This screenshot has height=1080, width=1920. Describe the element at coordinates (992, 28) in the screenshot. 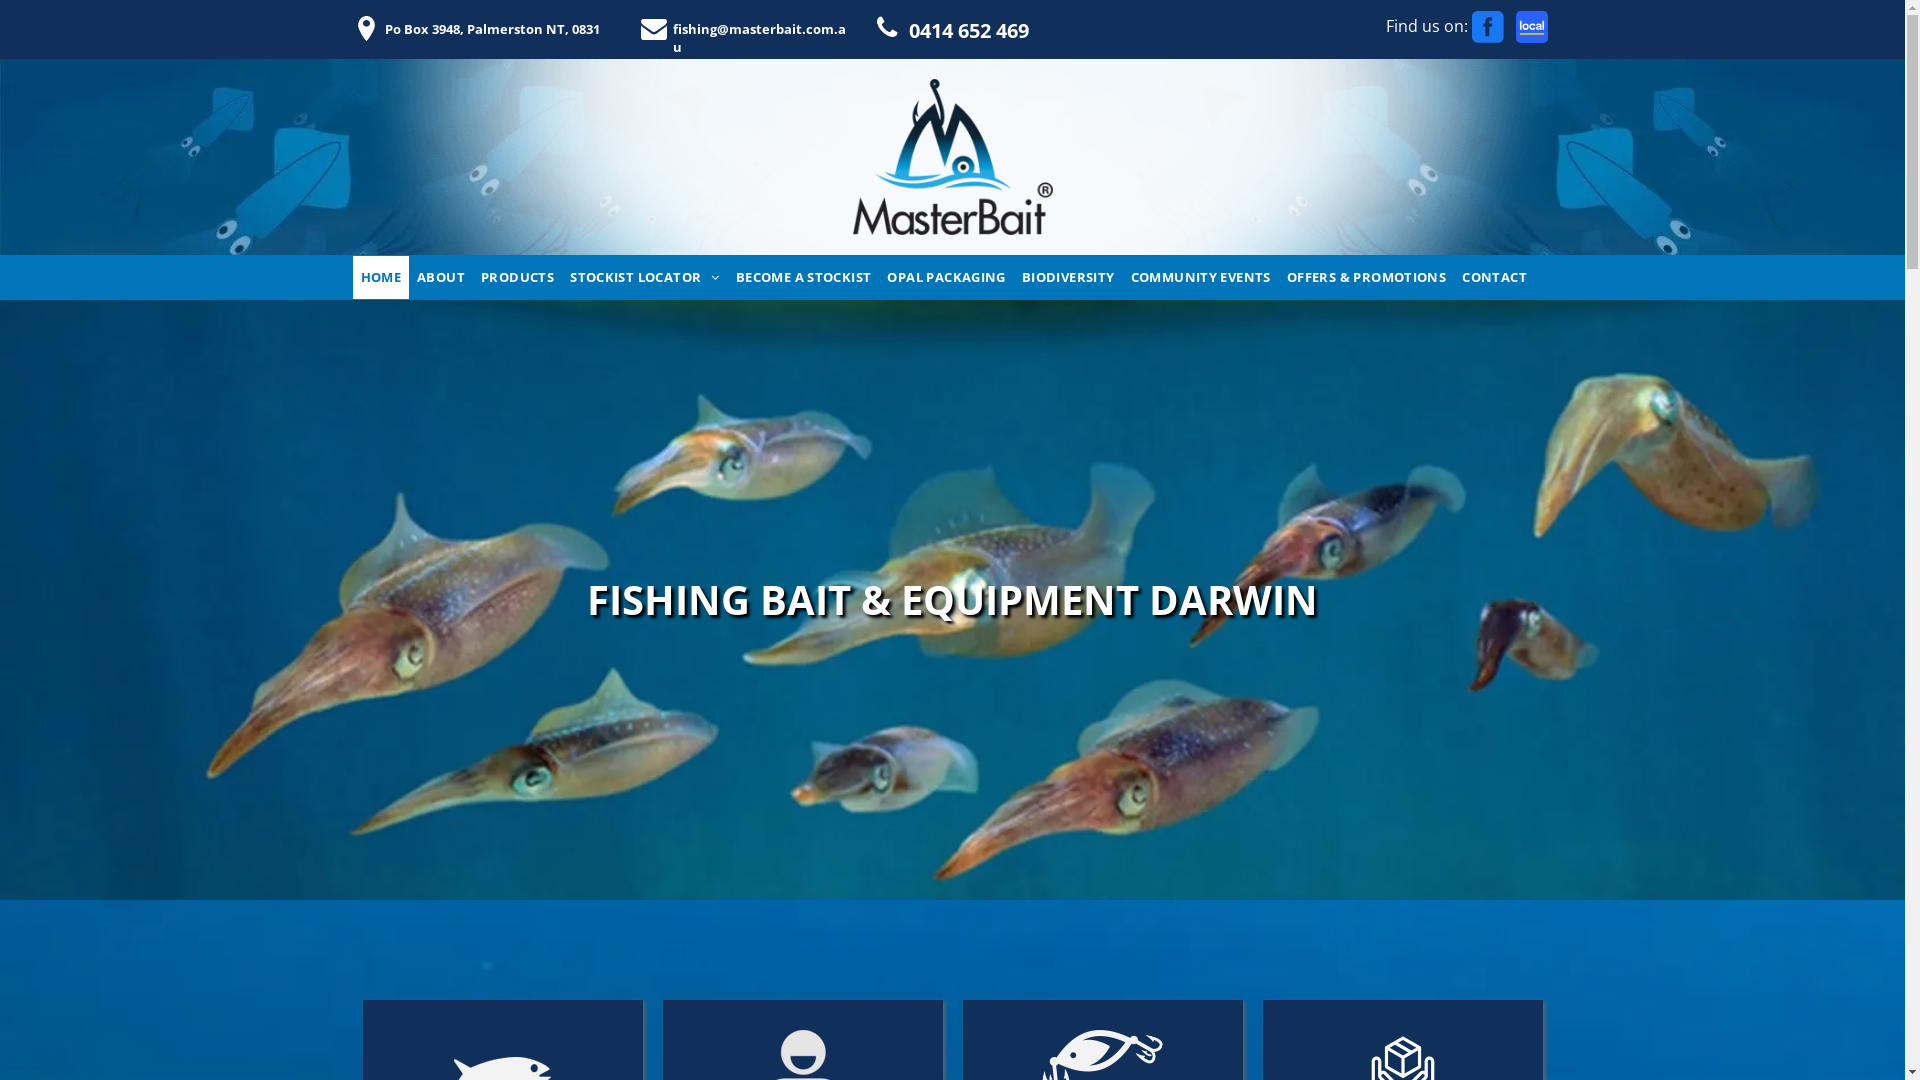

I see `0414 652 469` at that location.